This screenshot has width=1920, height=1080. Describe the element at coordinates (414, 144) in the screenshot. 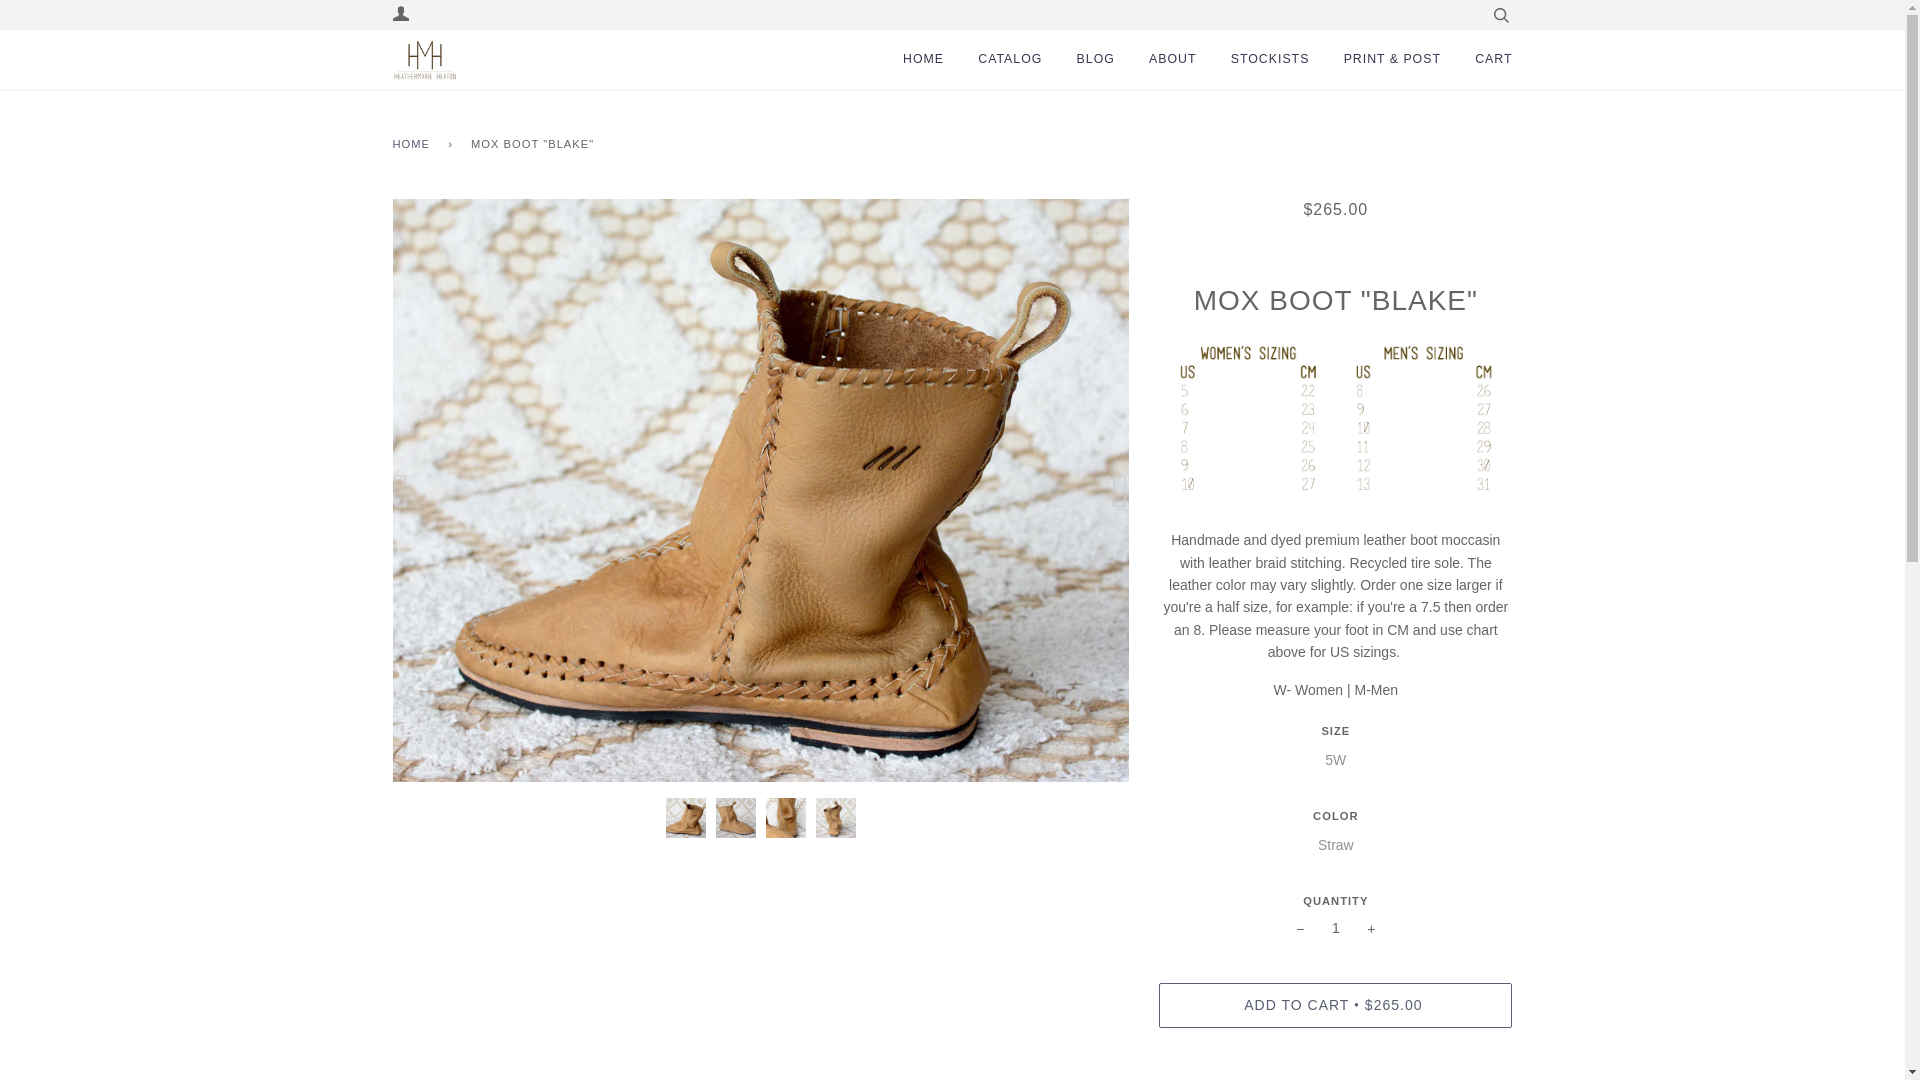

I see `Back to the frontpage` at that location.